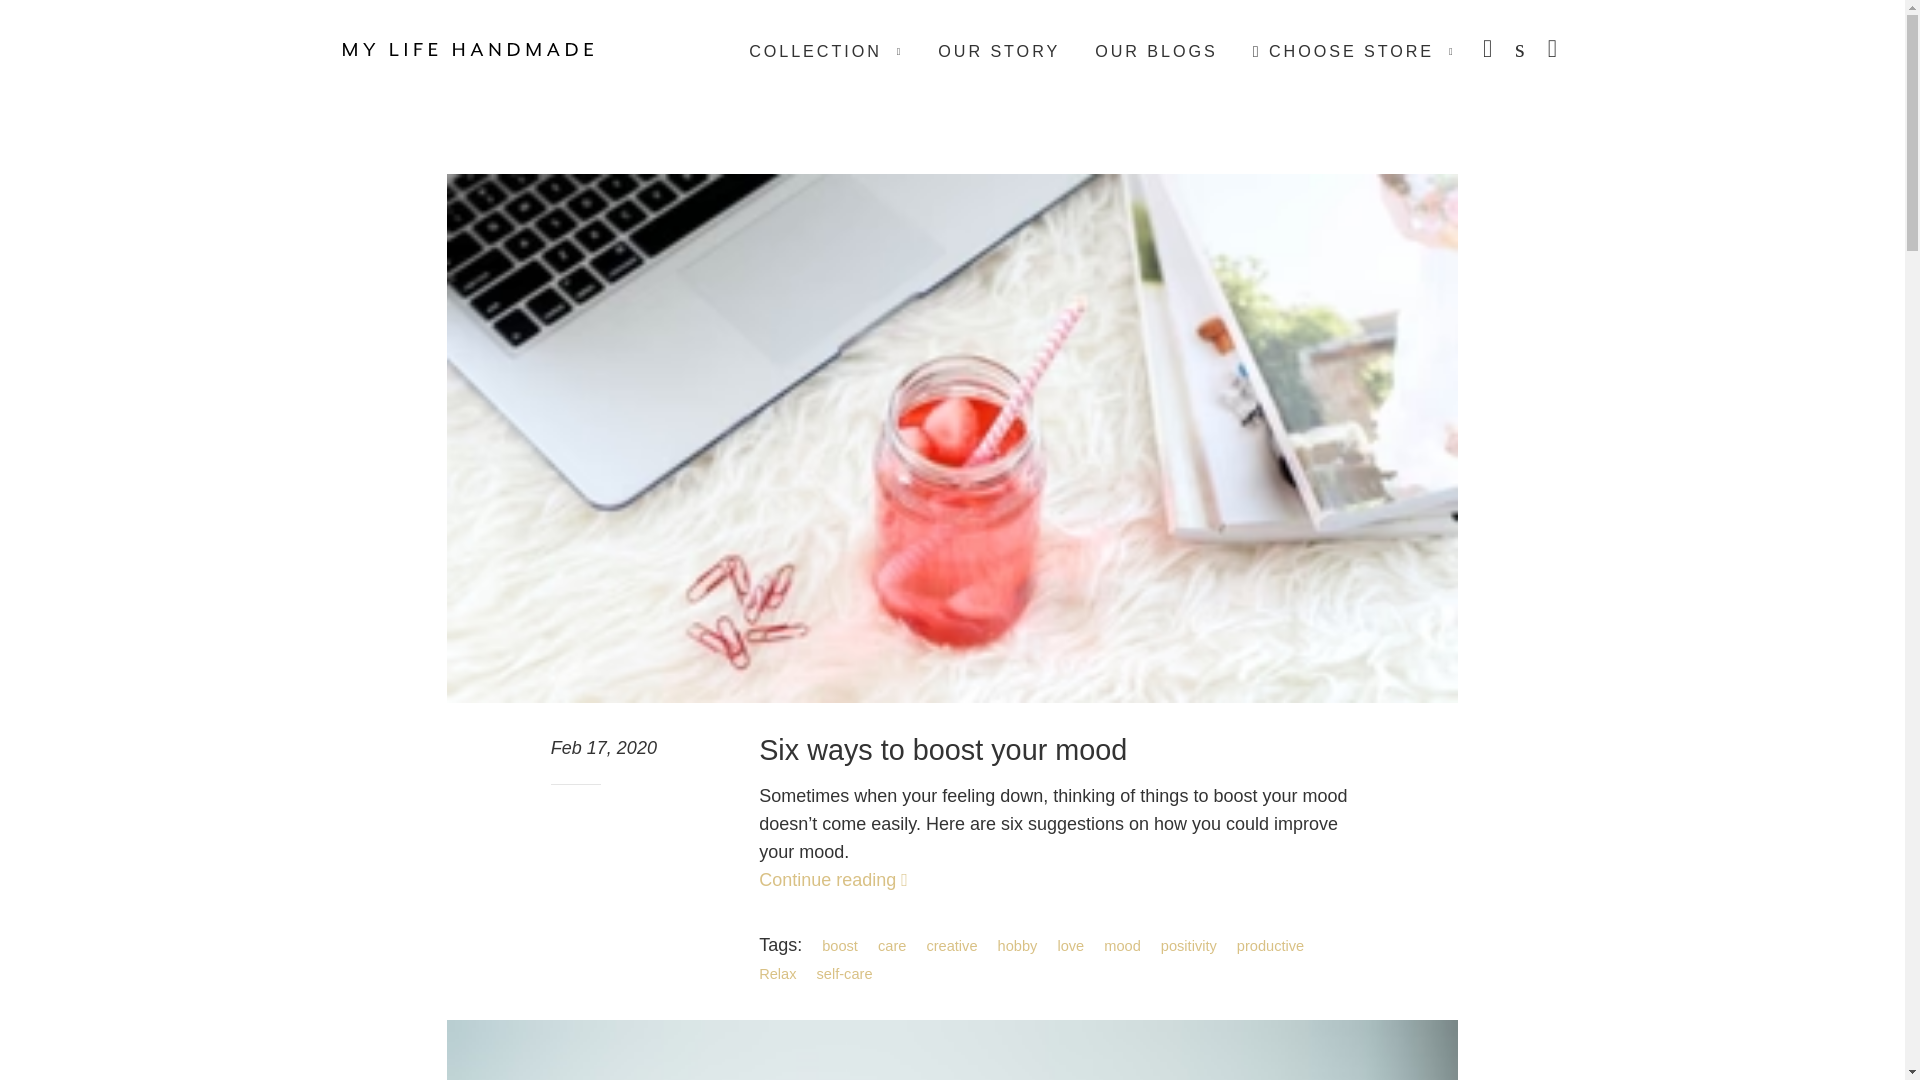 The height and width of the screenshot is (1080, 1920). Describe the element at coordinates (1156, 50) in the screenshot. I see `OUR BLOGS` at that location.